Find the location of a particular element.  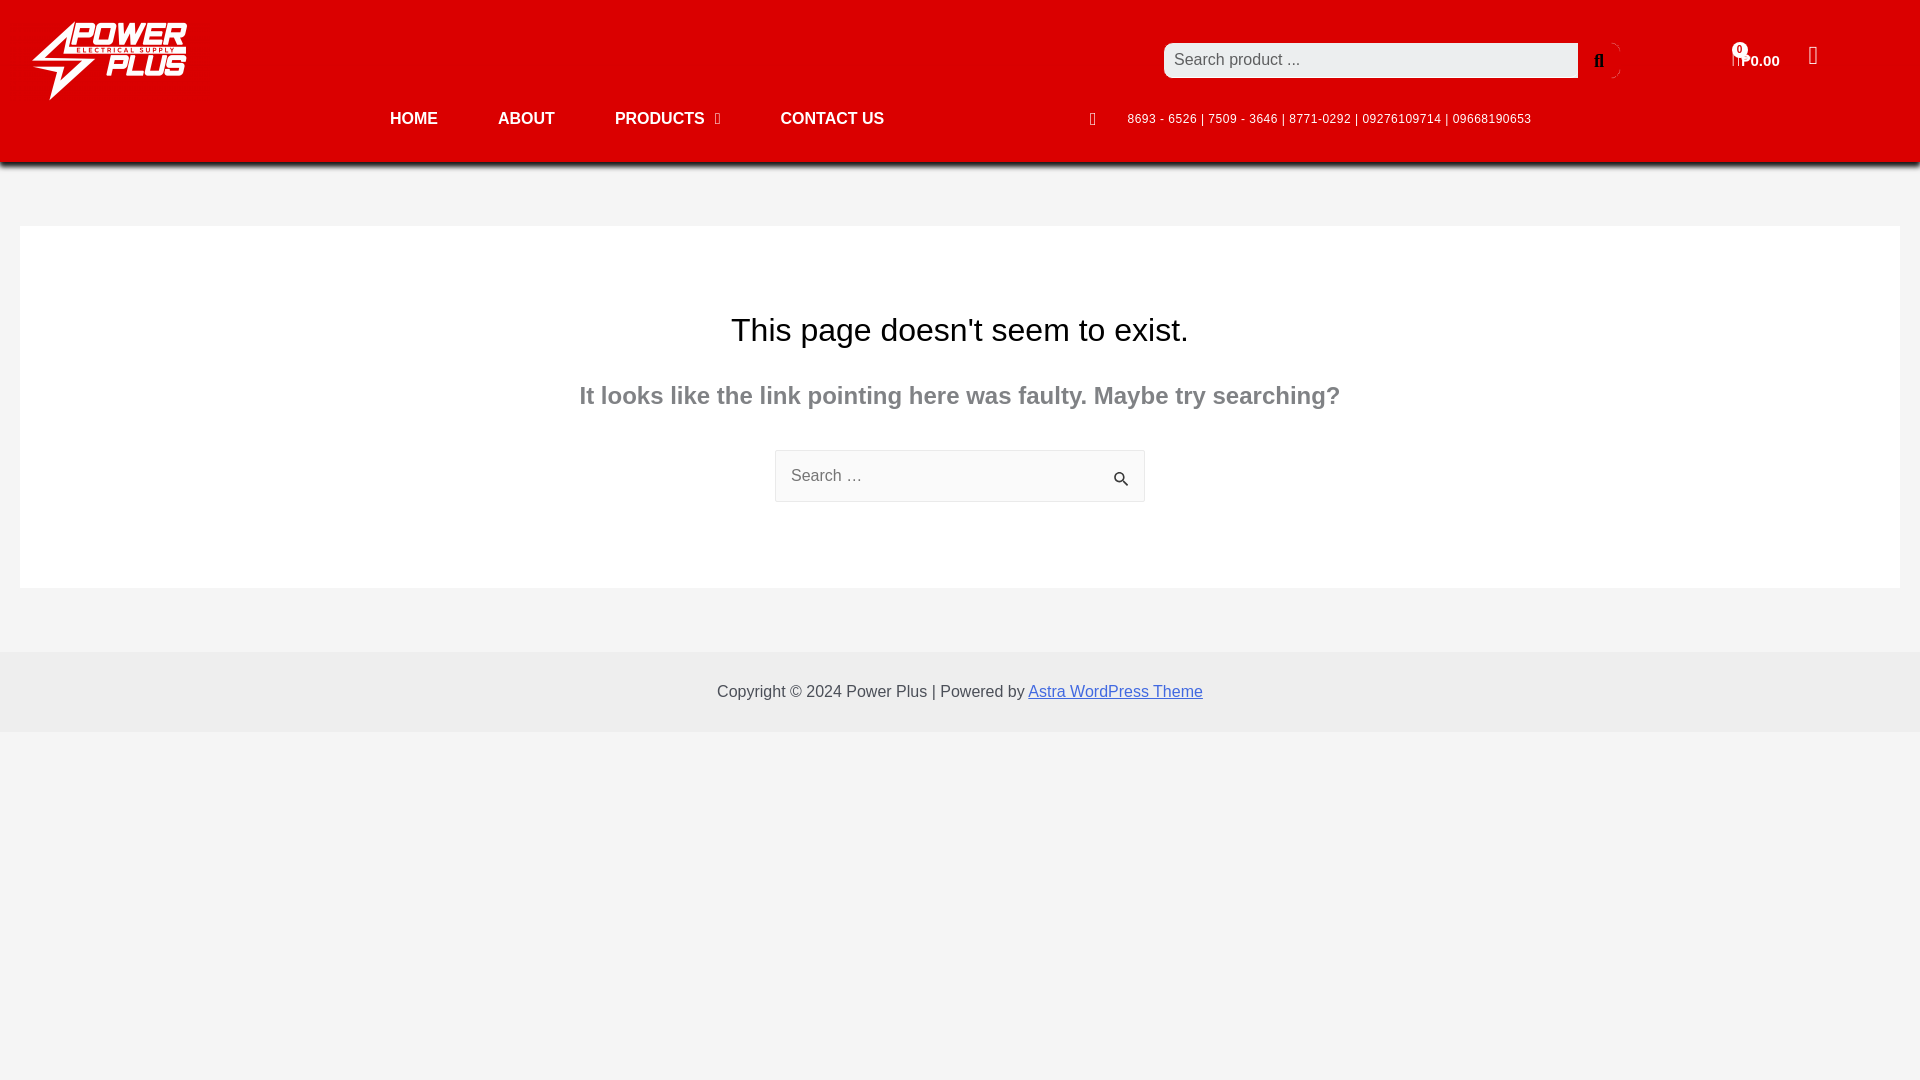

Search is located at coordinates (1122, 478).